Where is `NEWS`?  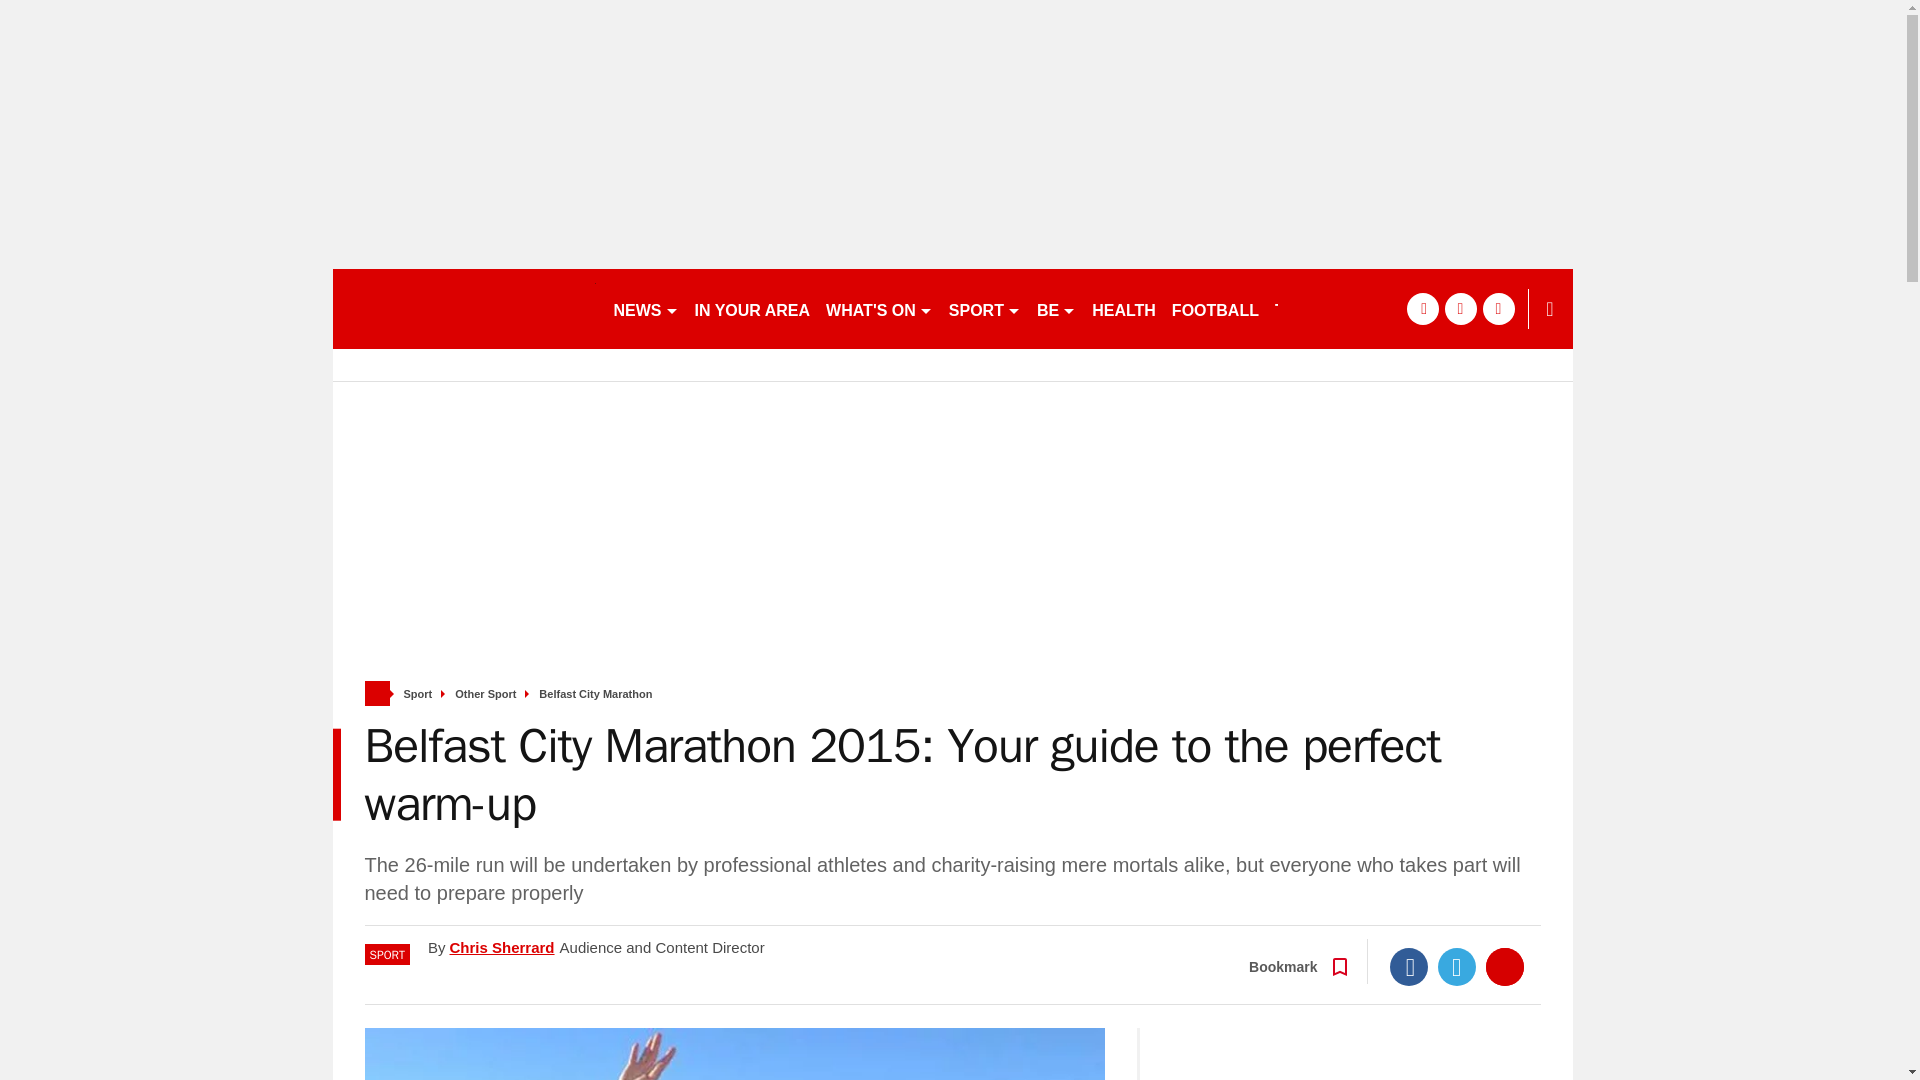 NEWS is located at coordinates (646, 308).